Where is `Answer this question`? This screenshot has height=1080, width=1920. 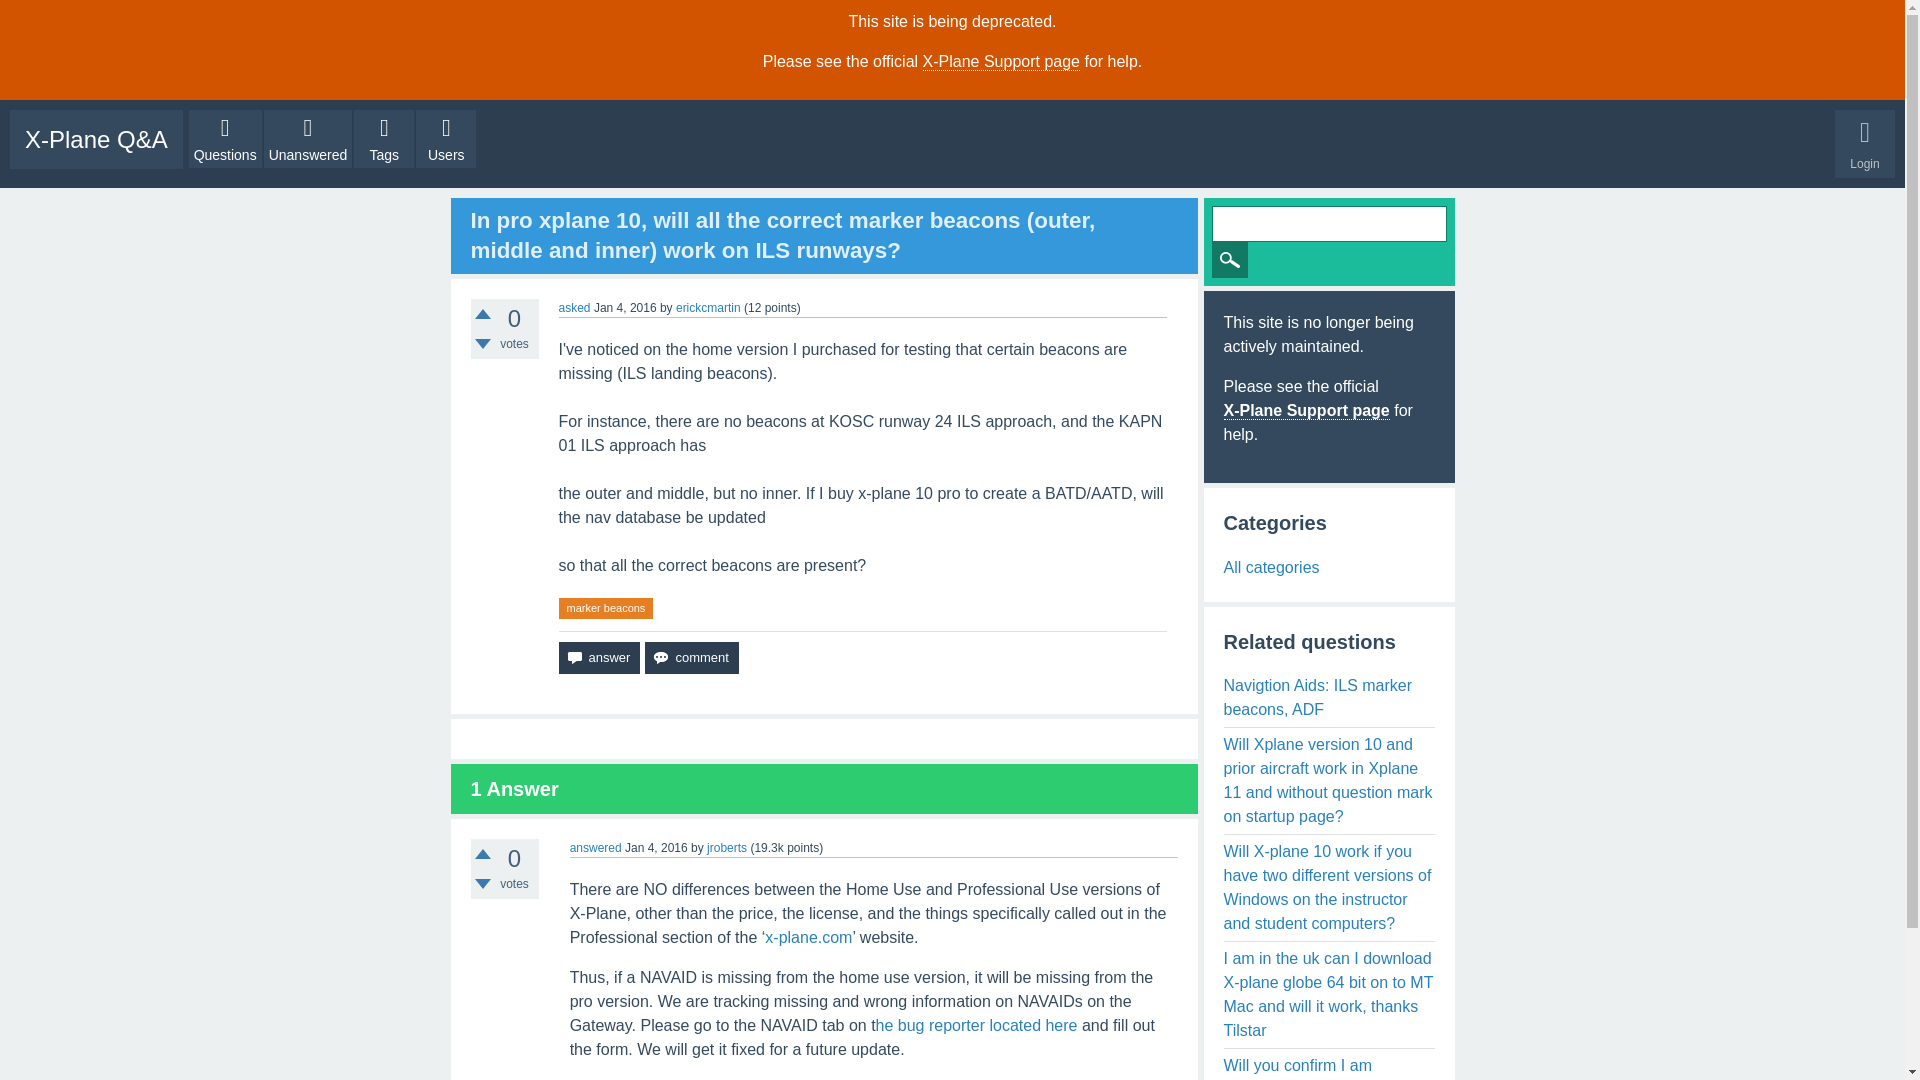 Answer this question is located at coordinates (598, 657).